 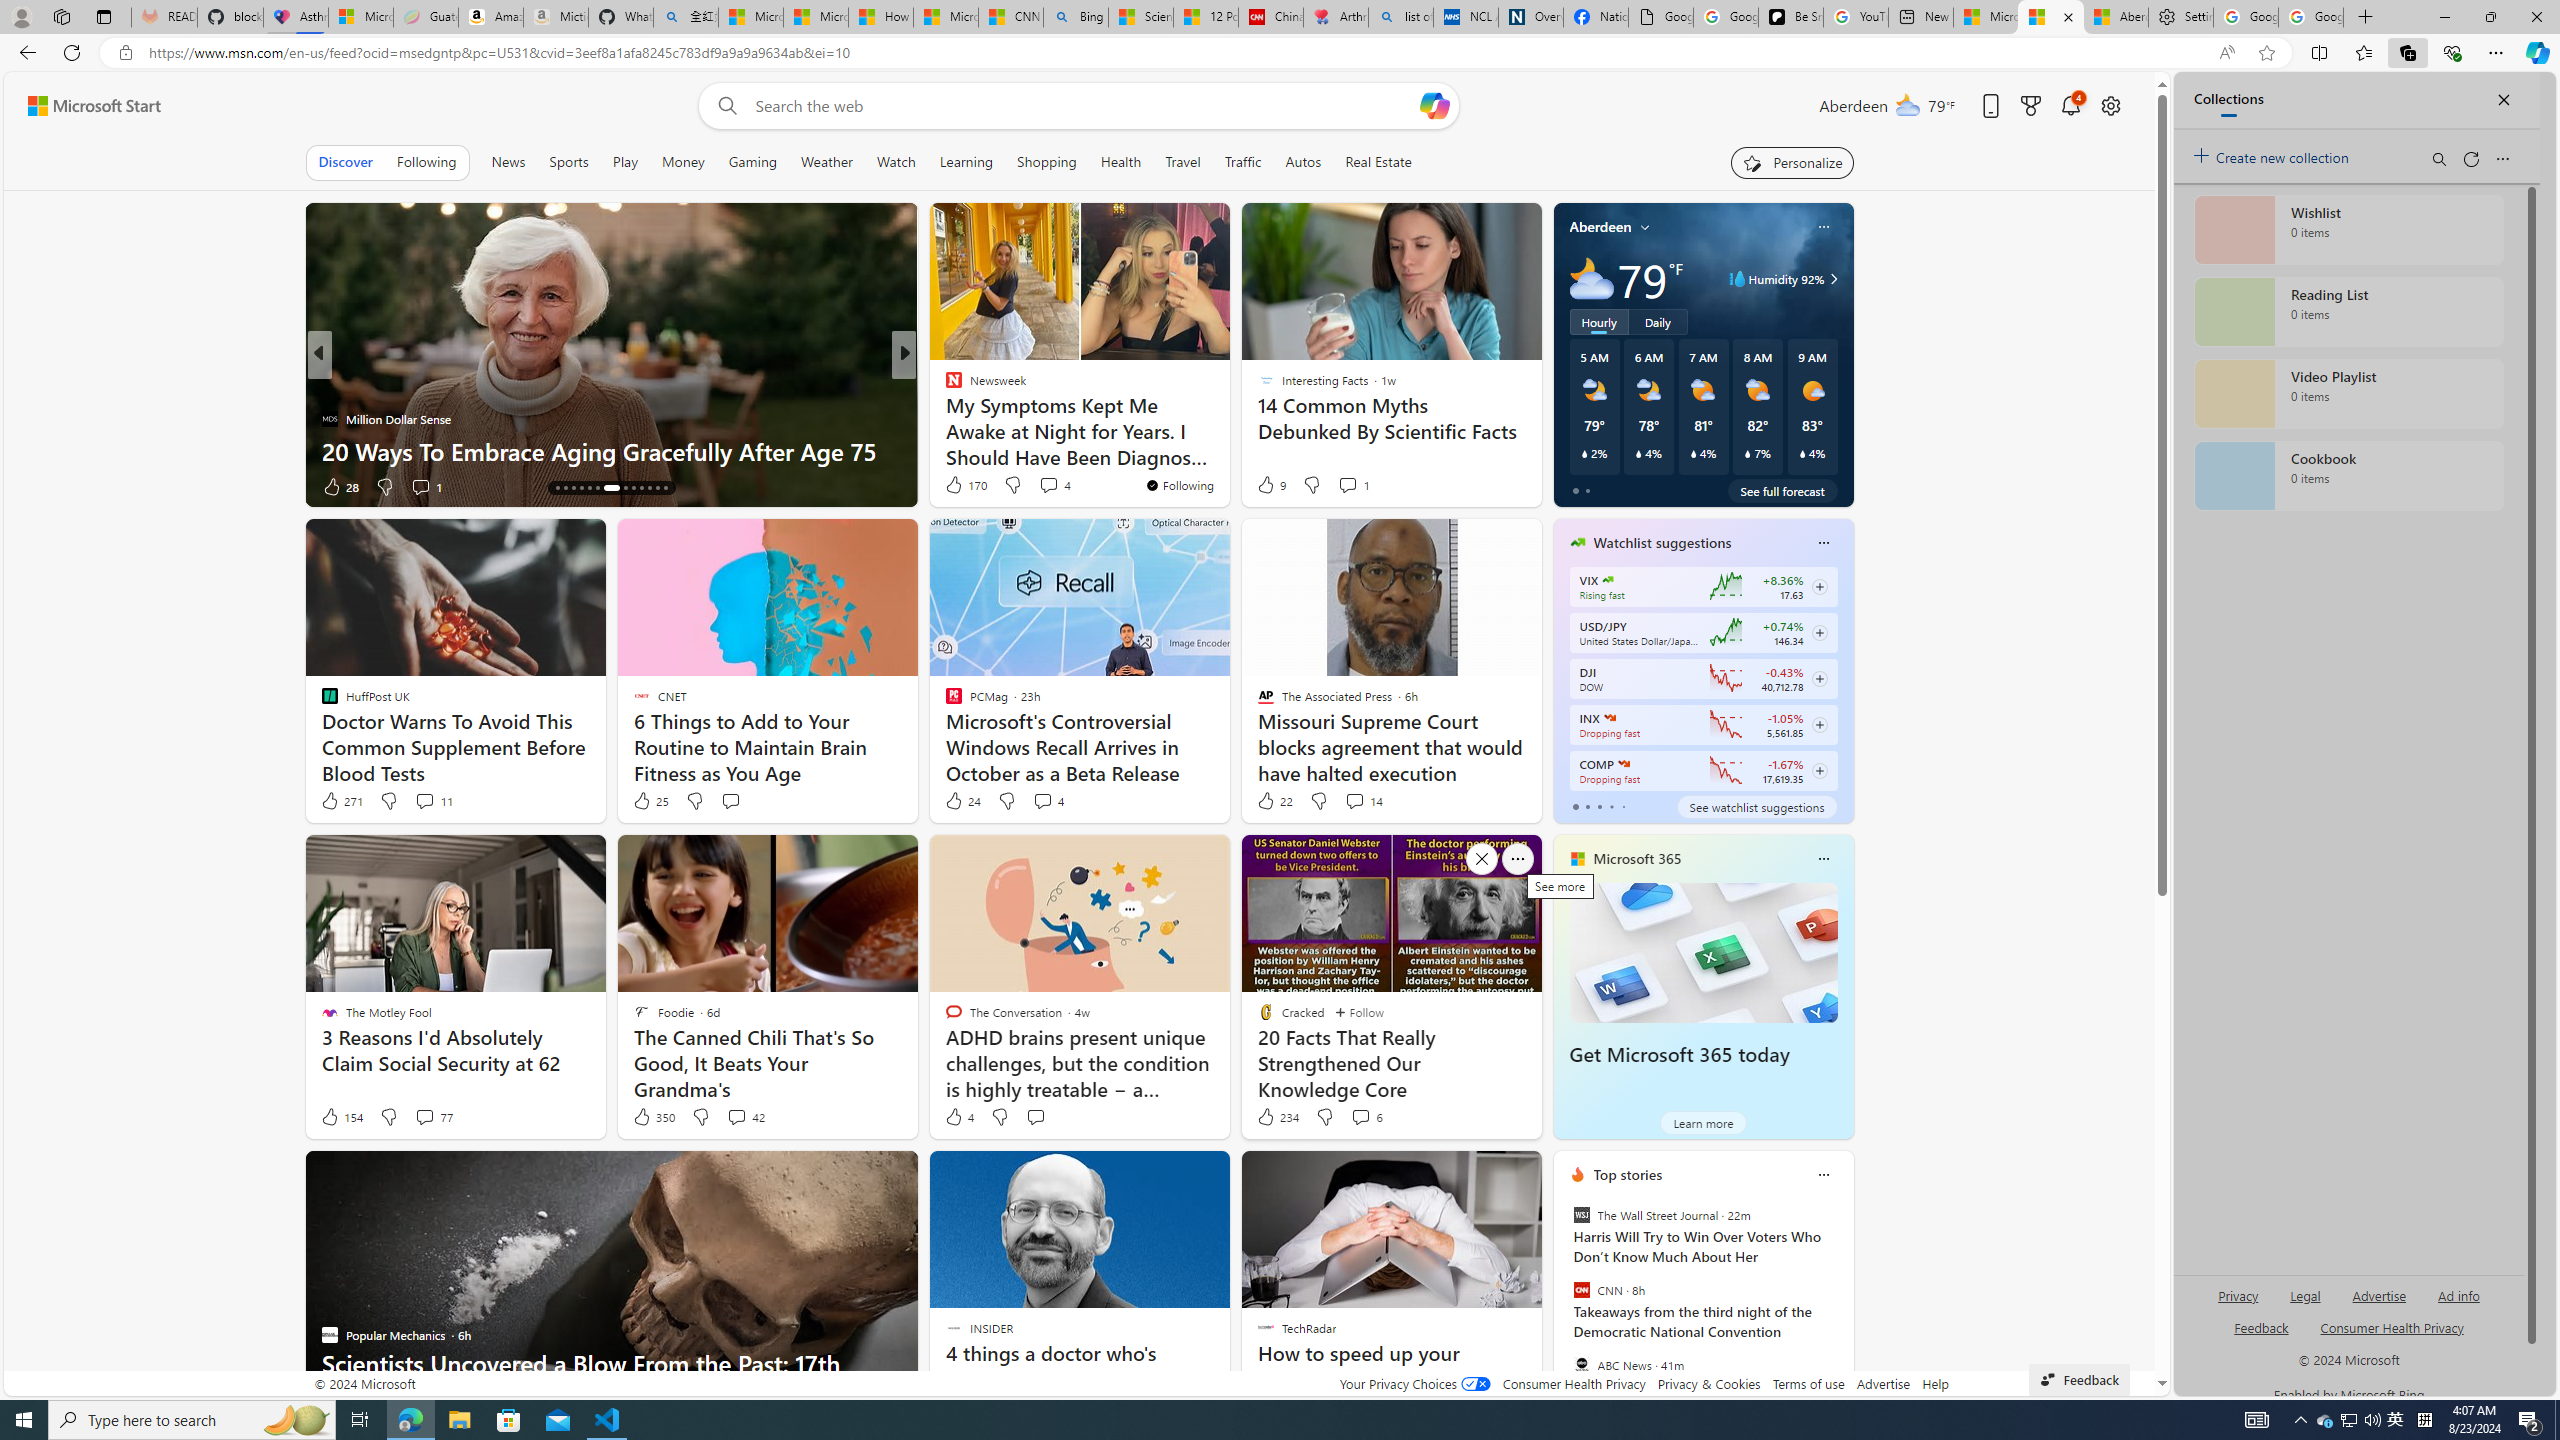 What do you see at coordinates (665, 488) in the screenshot?
I see `AutomationID: tab-26` at bounding box center [665, 488].